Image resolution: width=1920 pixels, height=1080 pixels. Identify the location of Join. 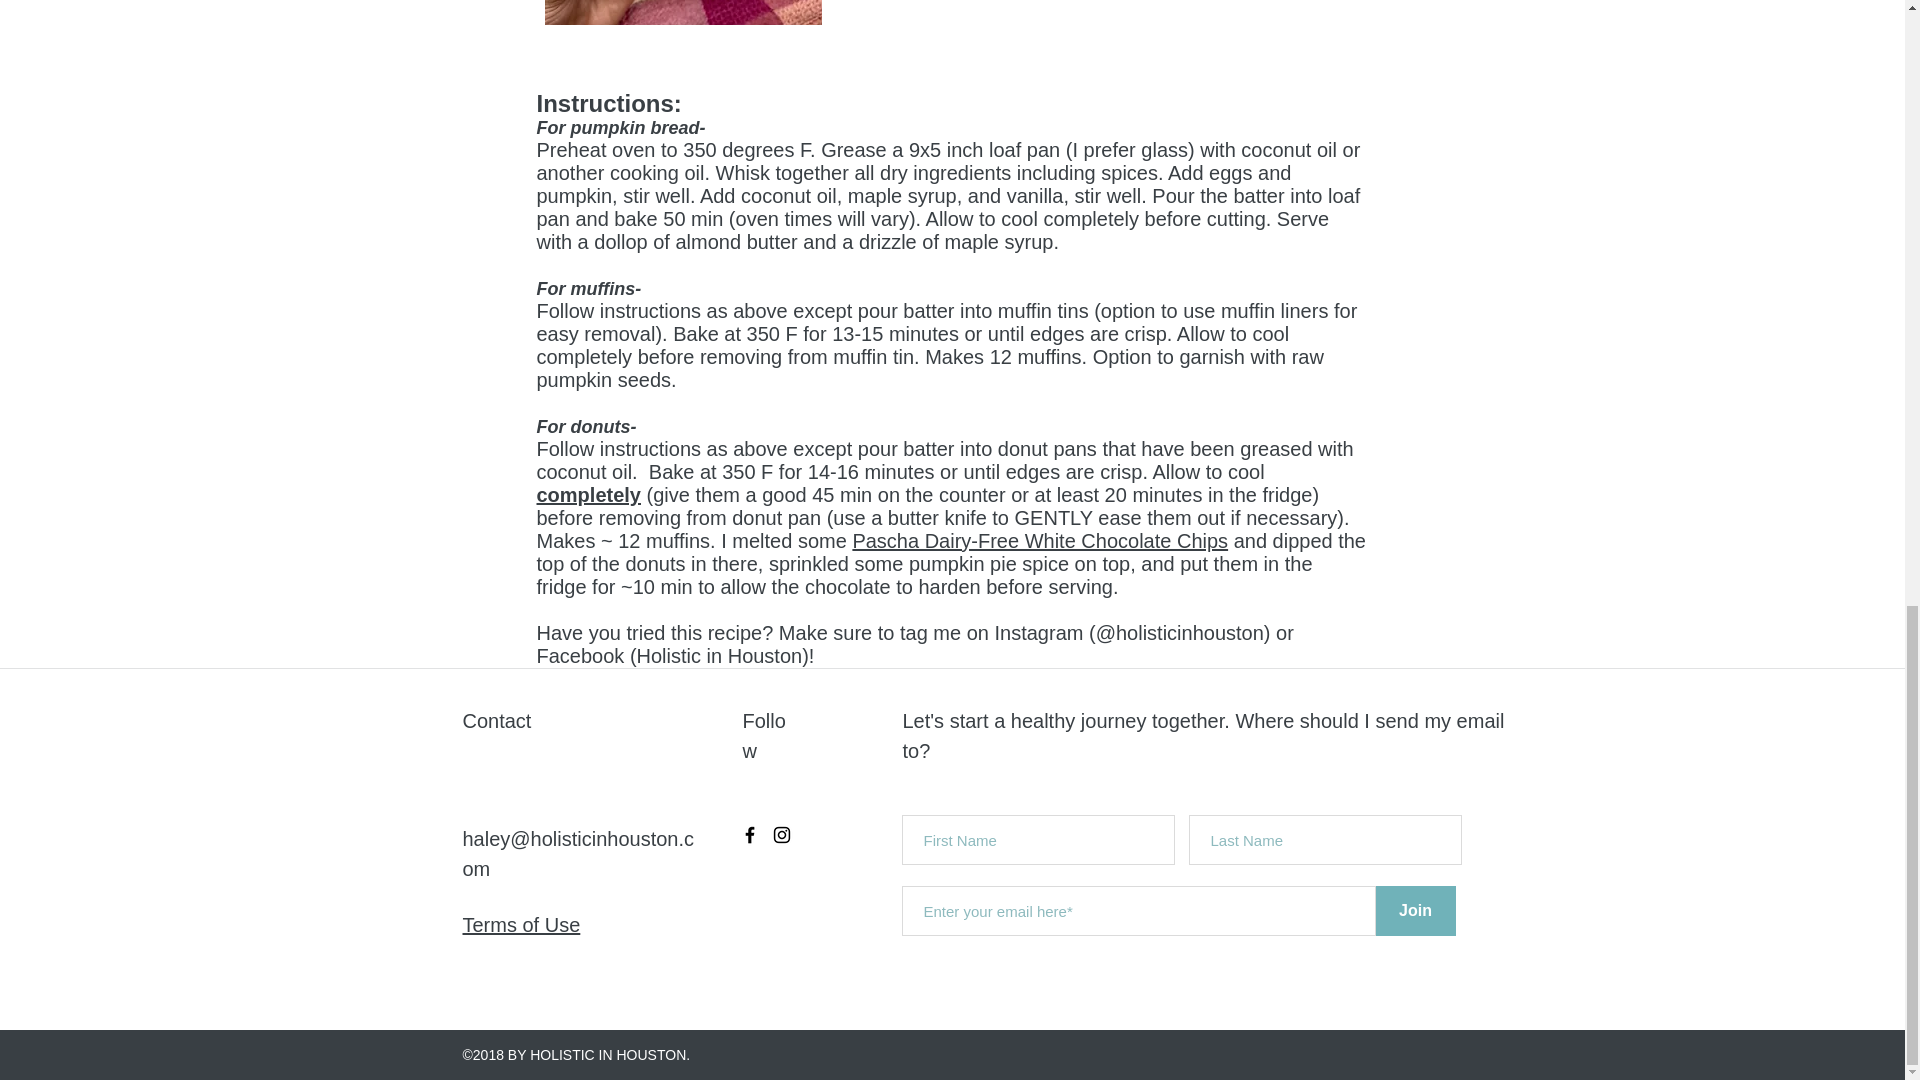
(1416, 910).